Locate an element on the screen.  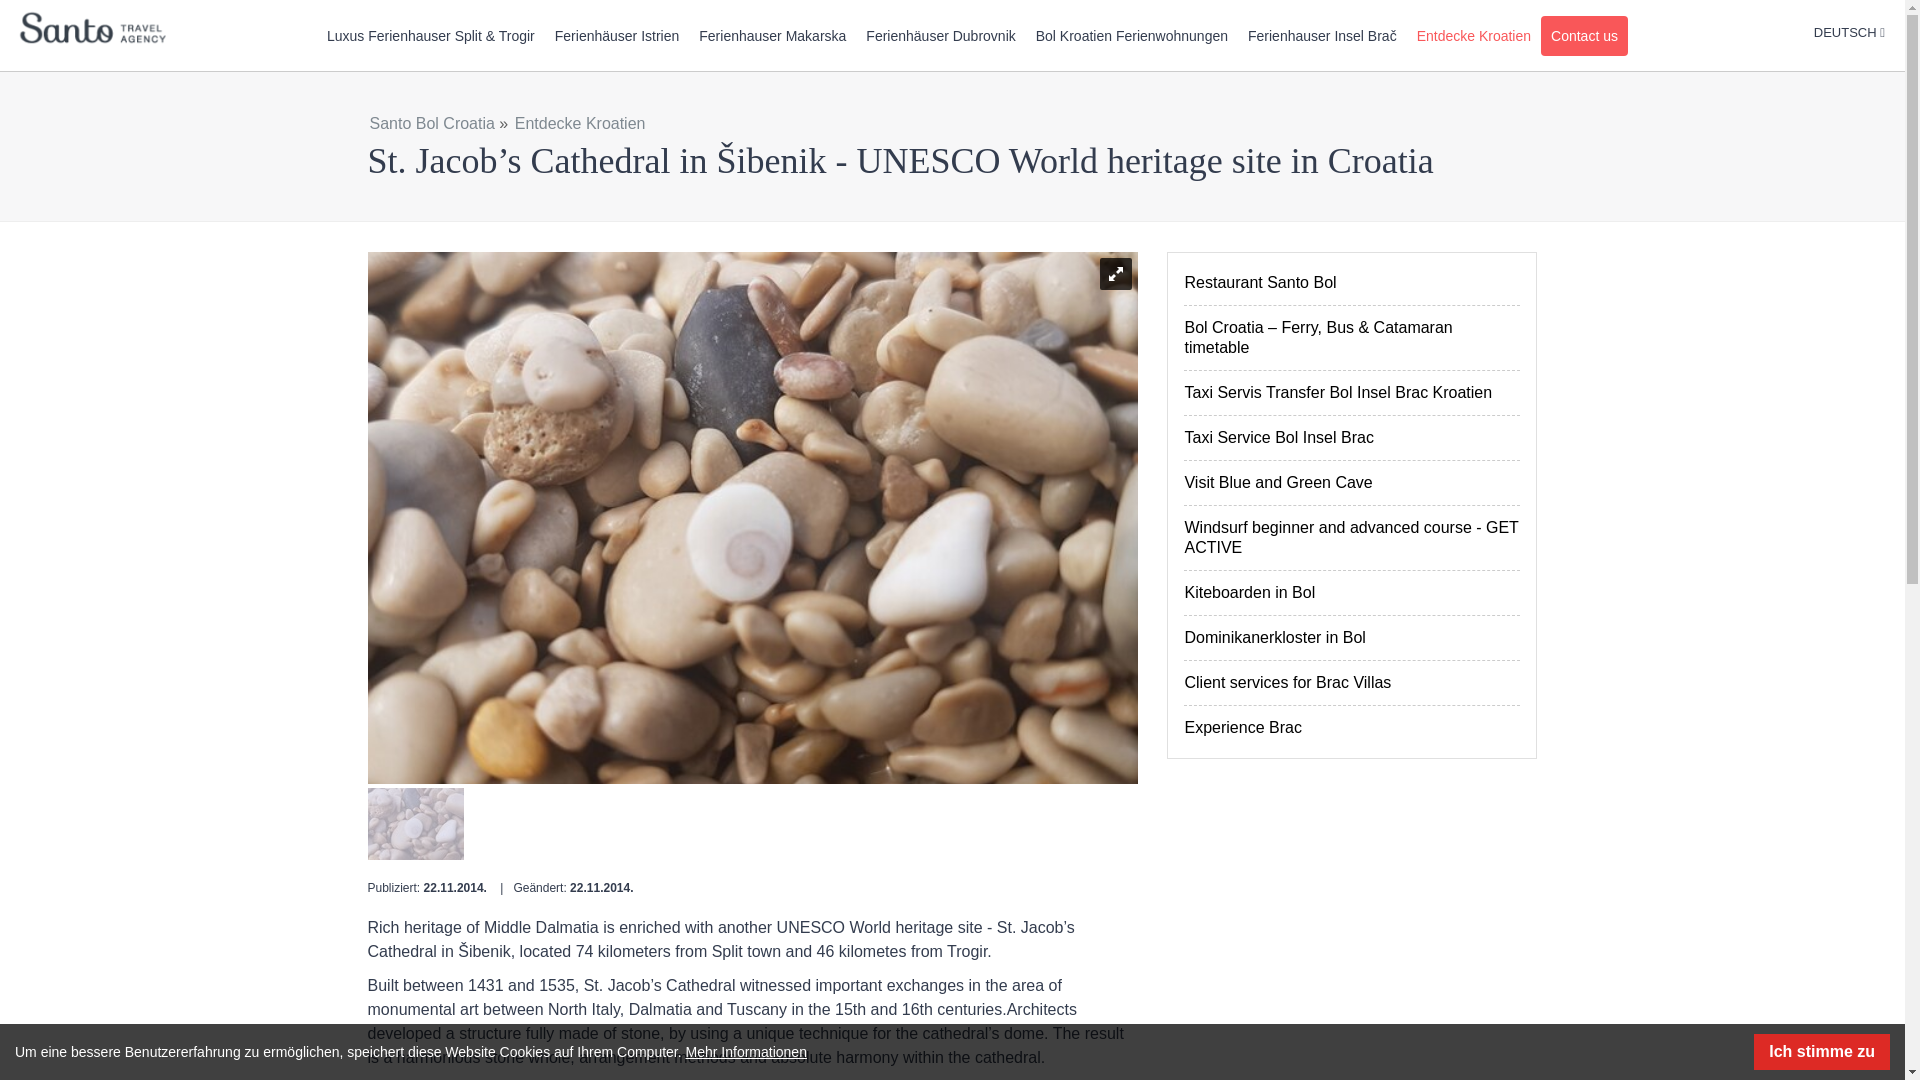
Entdecke Kroatien is located at coordinates (1474, 36).